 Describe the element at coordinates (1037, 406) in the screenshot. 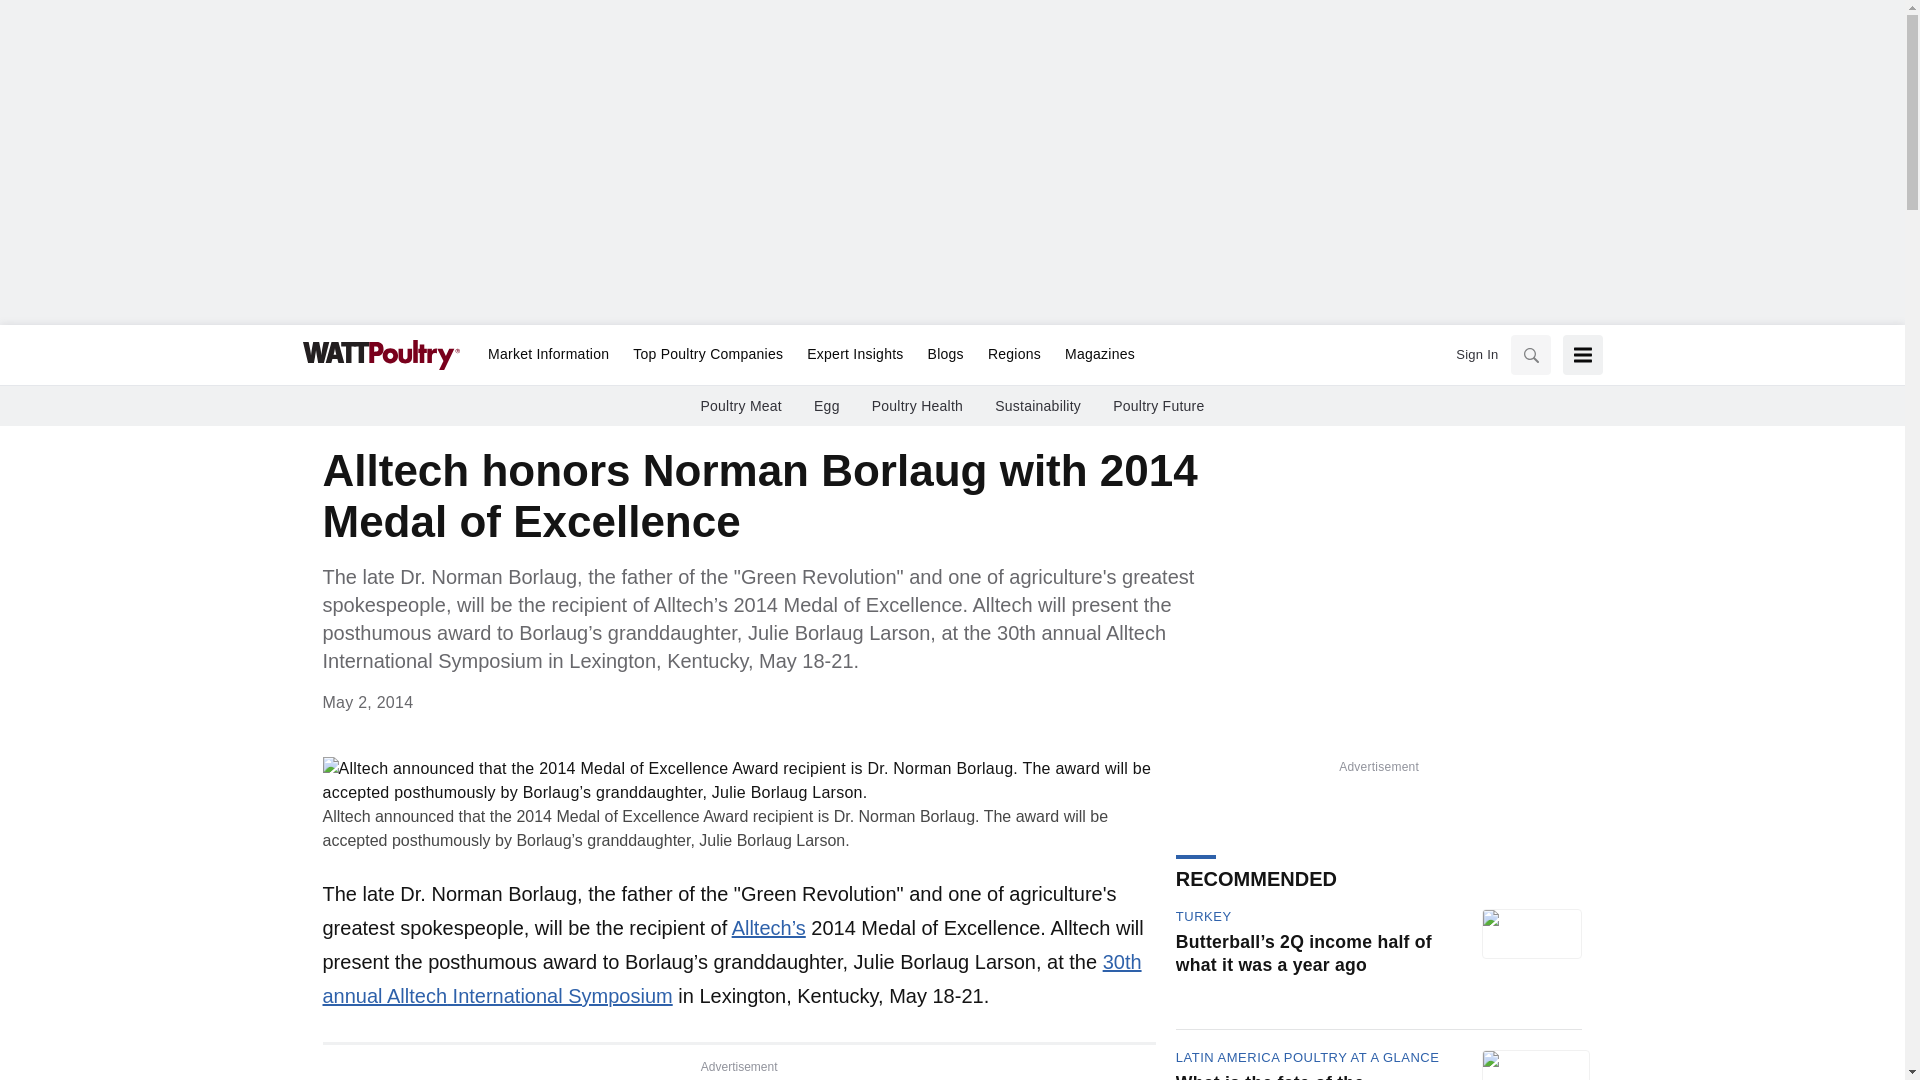

I see `Sustainability` at that location.